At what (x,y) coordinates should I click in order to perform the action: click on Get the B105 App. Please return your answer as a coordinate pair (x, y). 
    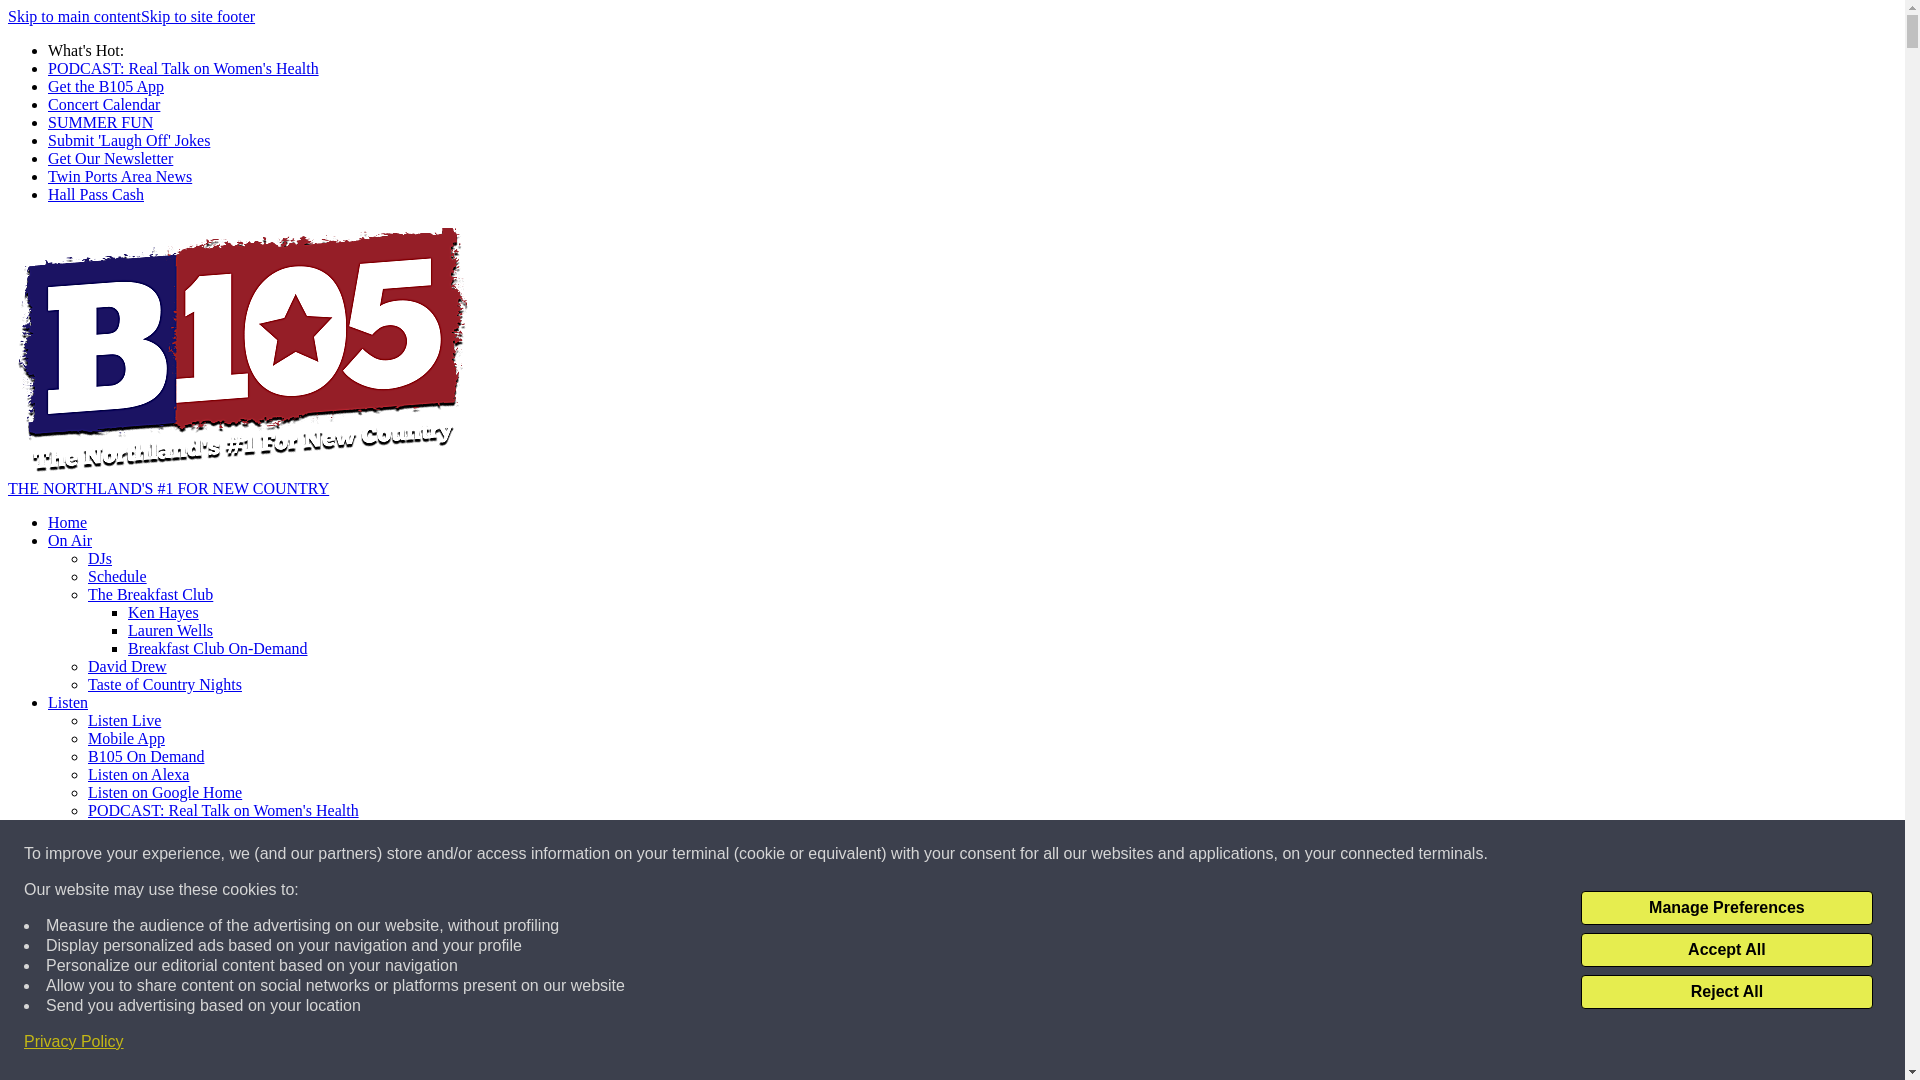
    Looking at the image, I should click on (106, 86).